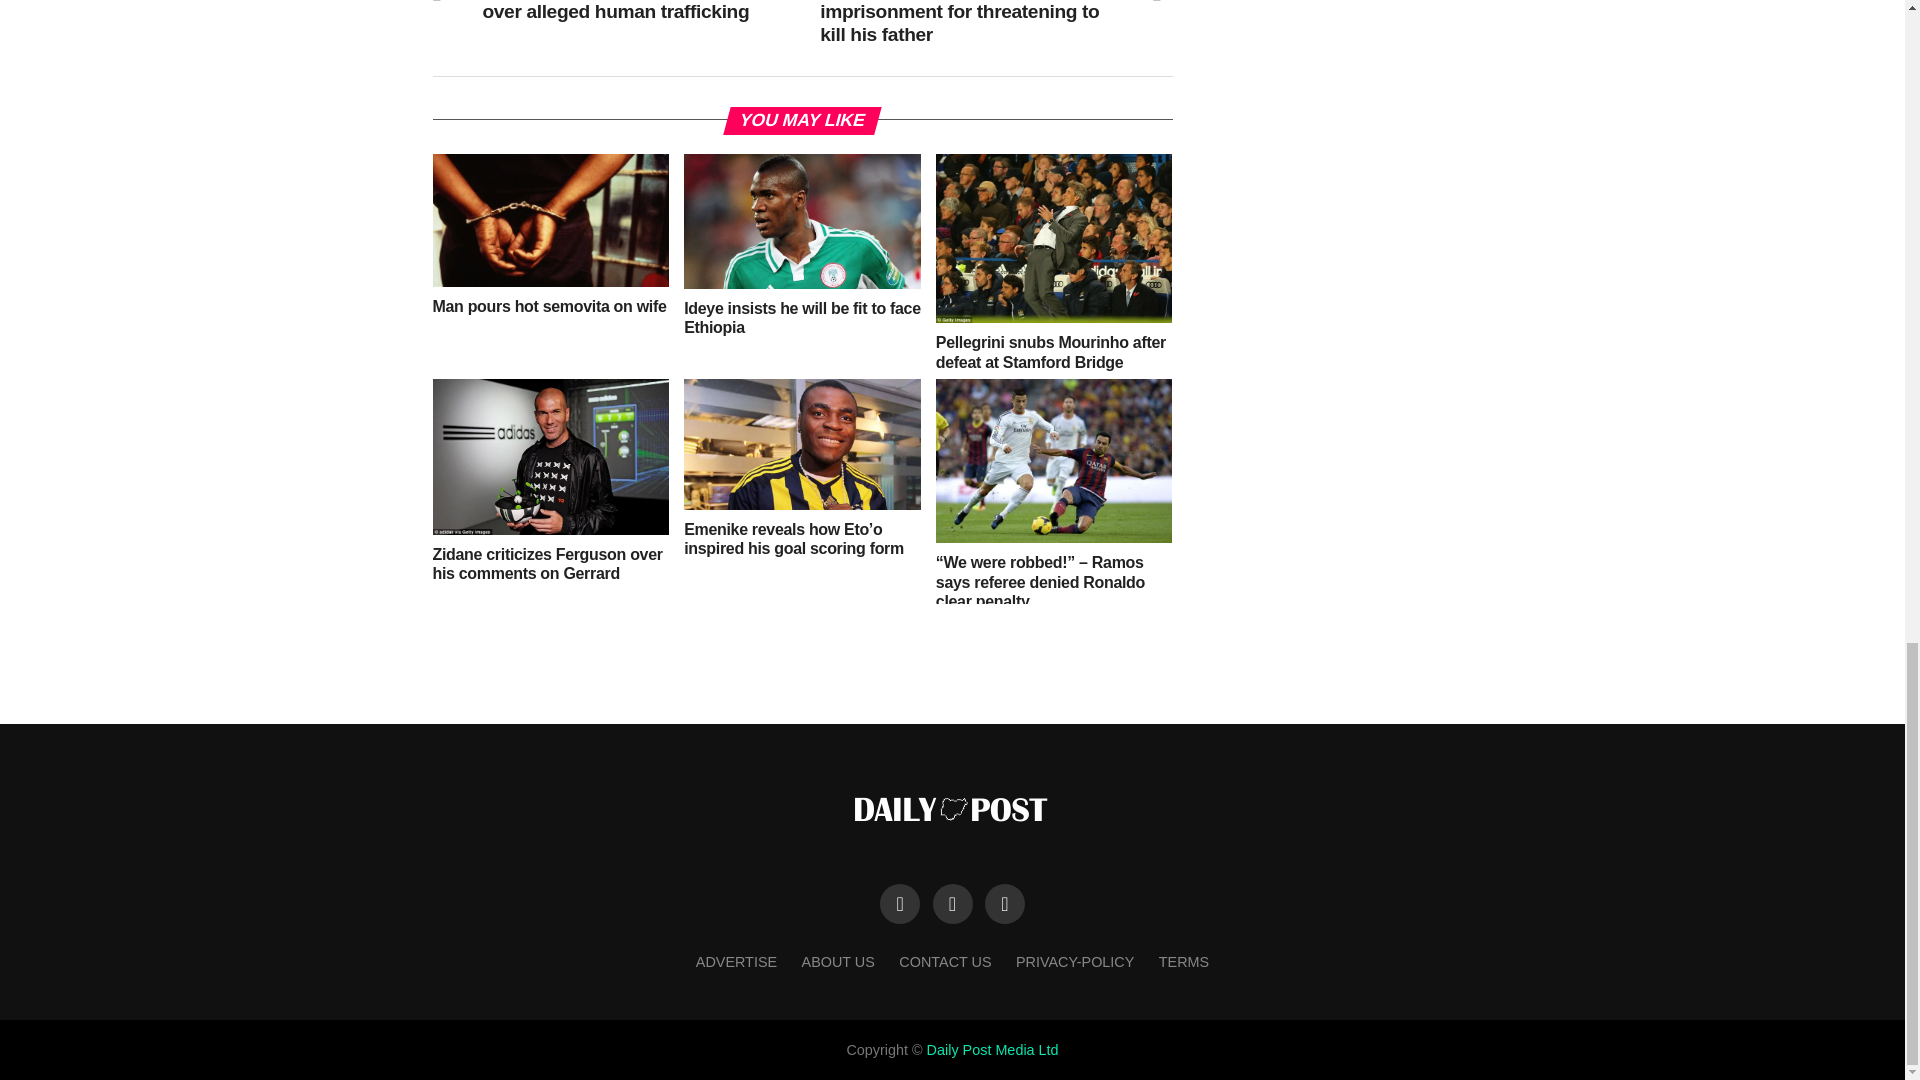 The width and height of the screenshot is (1920, 1080). I want to click on ABOUT US, so click(838, 961).